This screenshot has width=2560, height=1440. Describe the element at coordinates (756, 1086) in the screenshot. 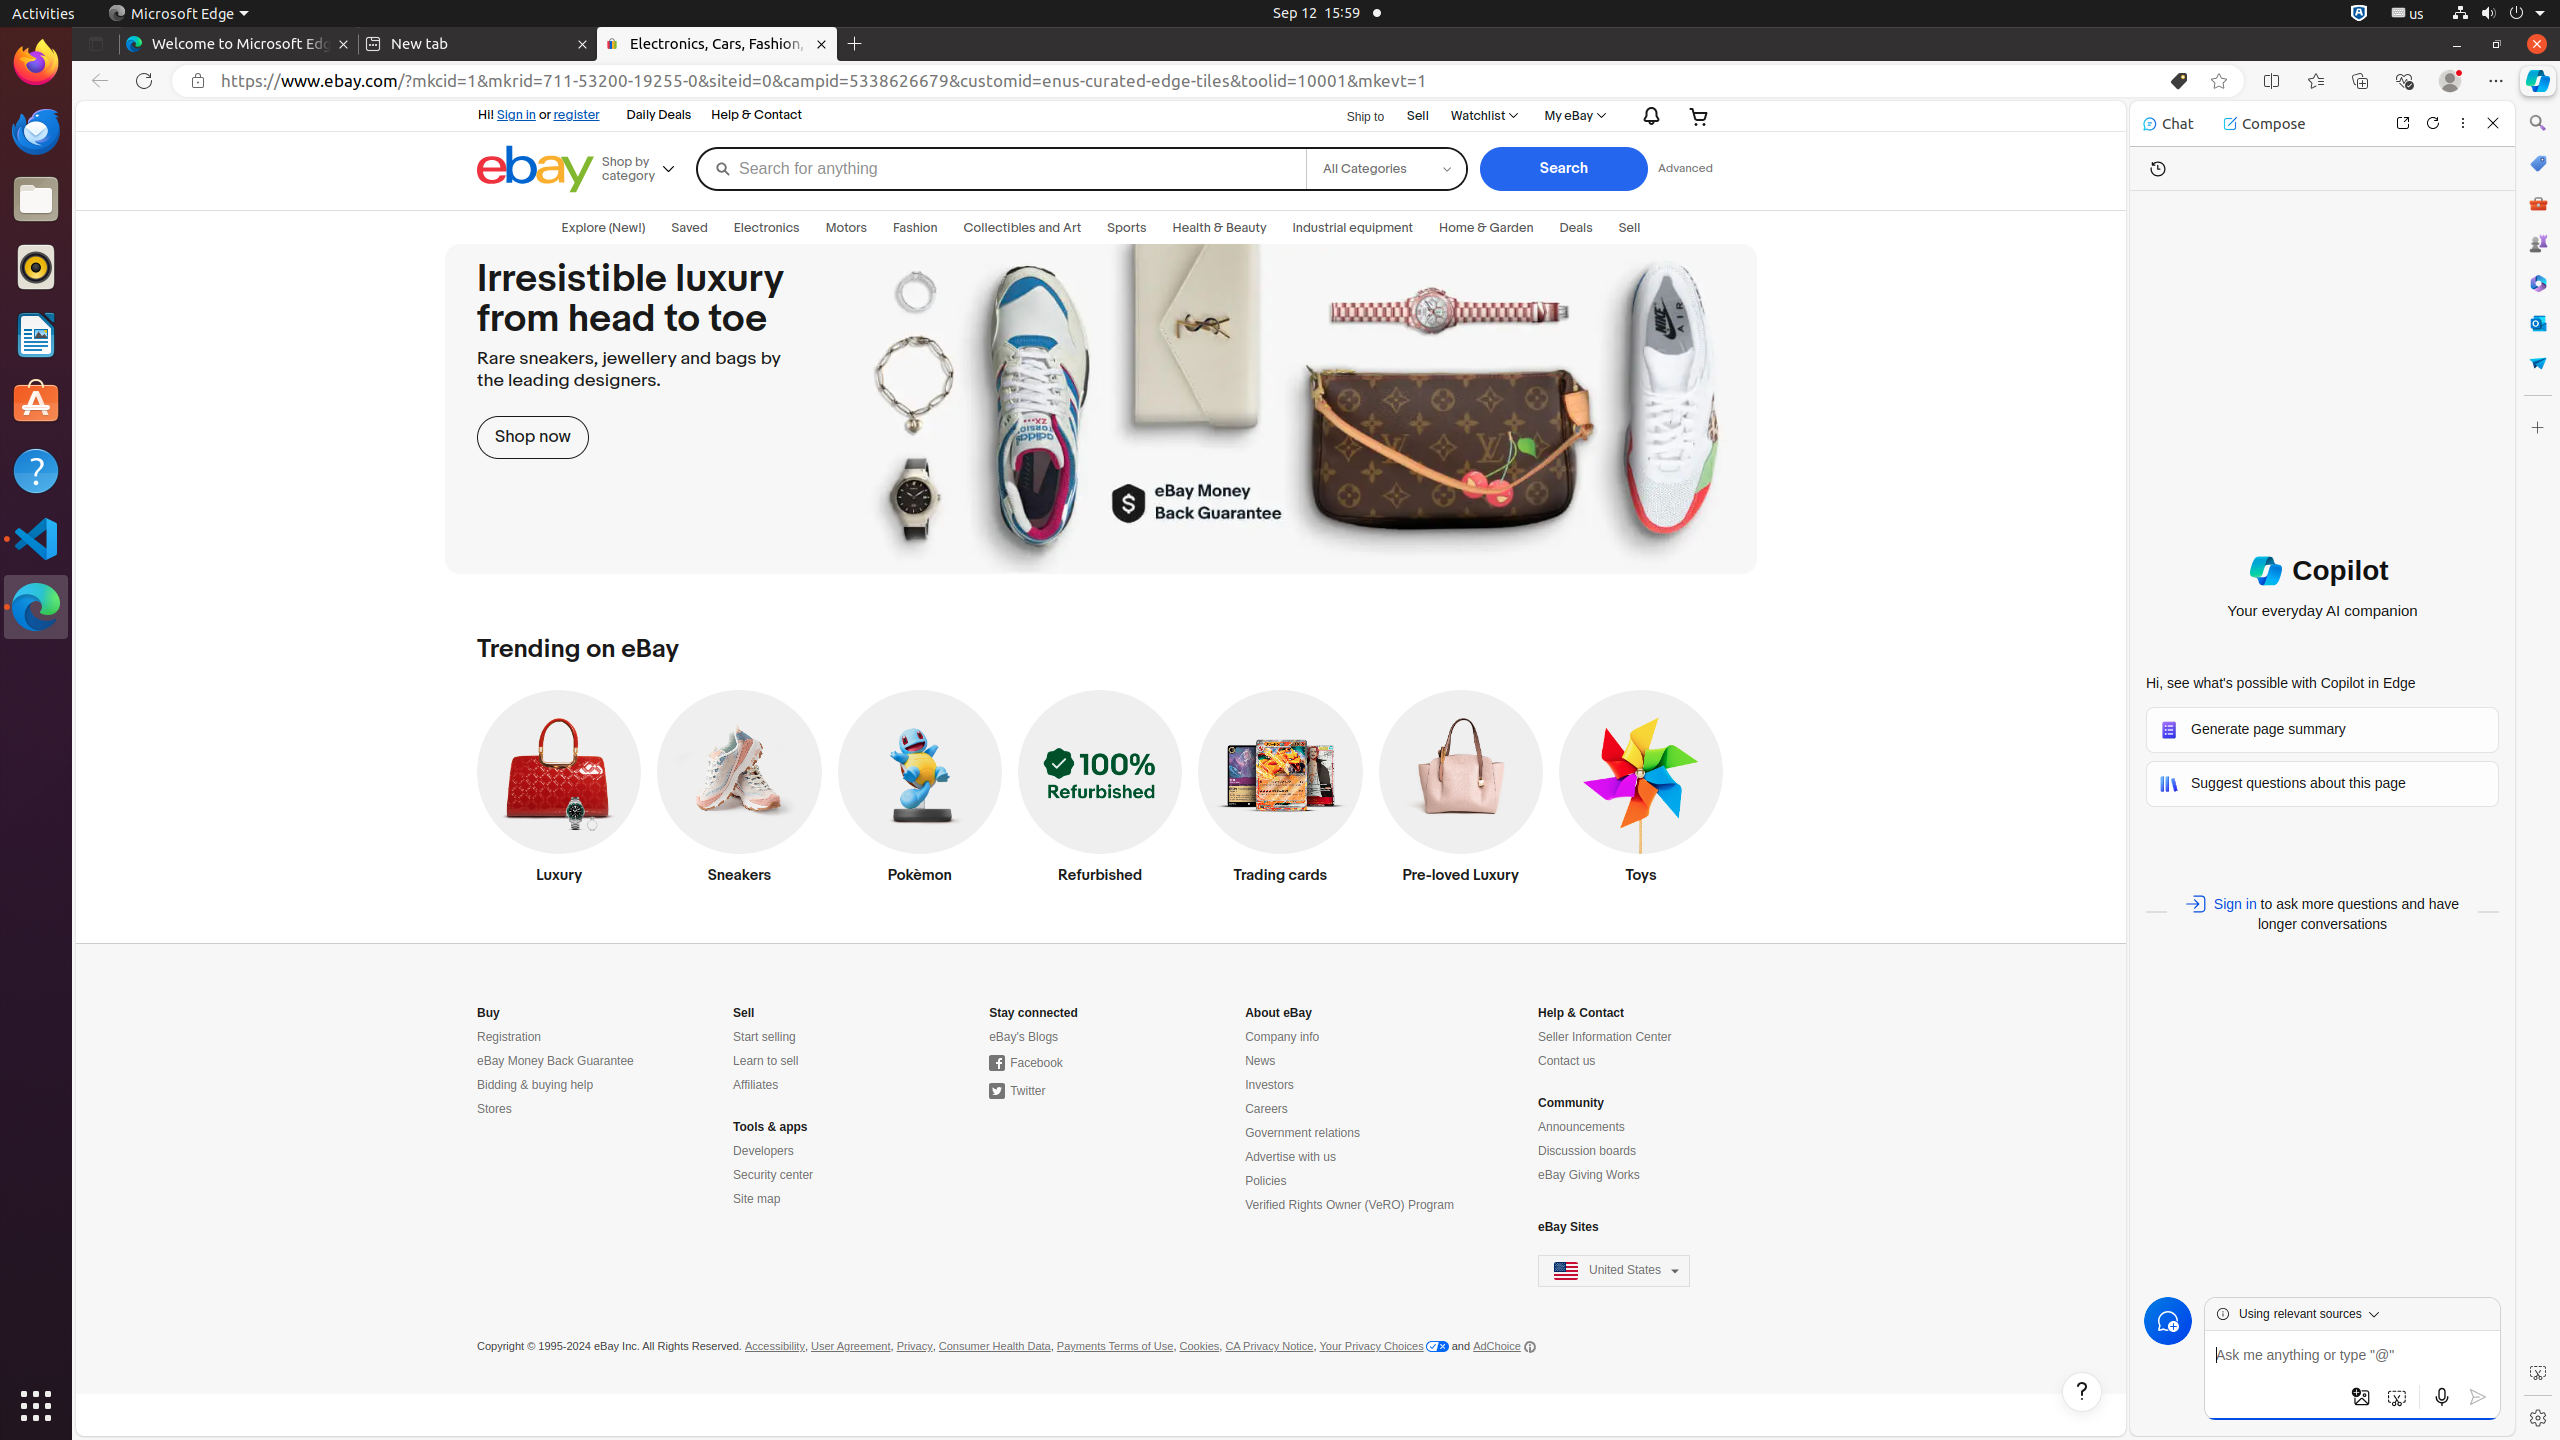

I see `Affiliates` at that location.